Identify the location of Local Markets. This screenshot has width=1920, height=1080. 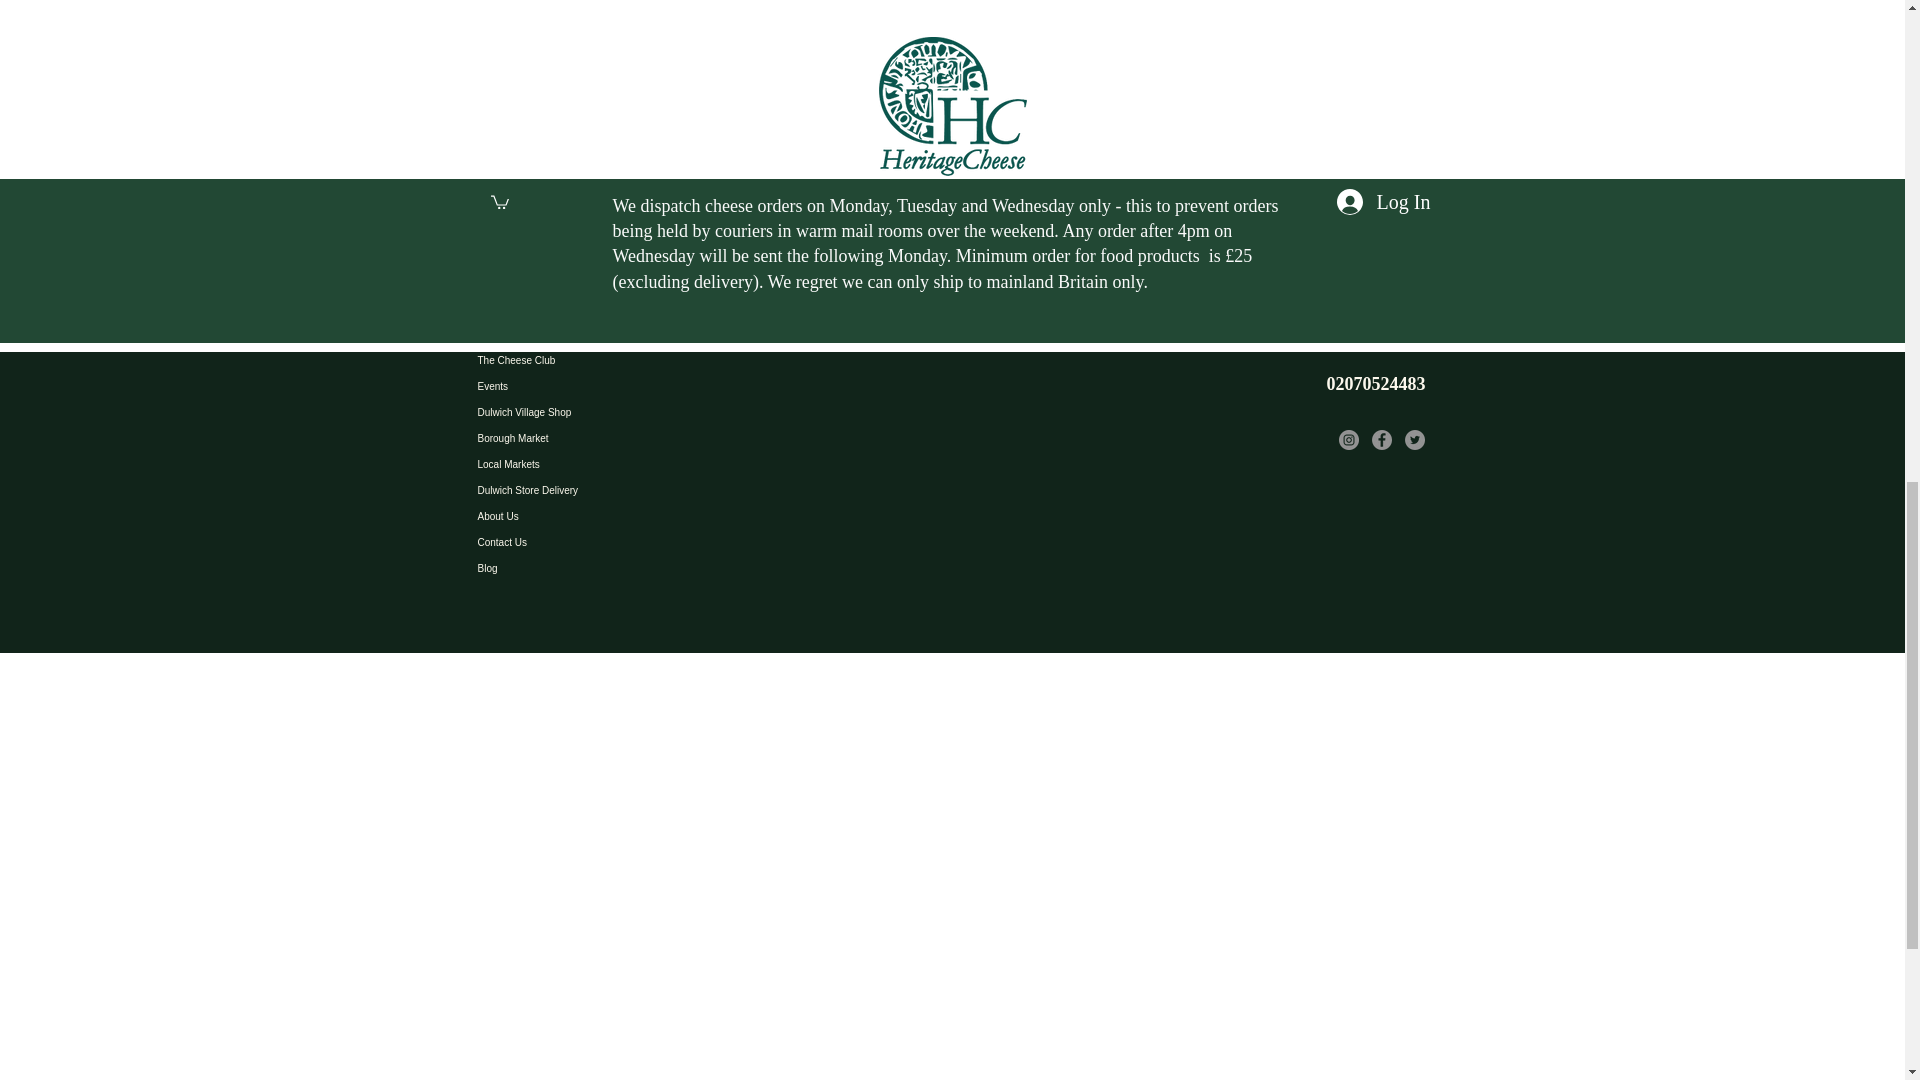
(628, 465).